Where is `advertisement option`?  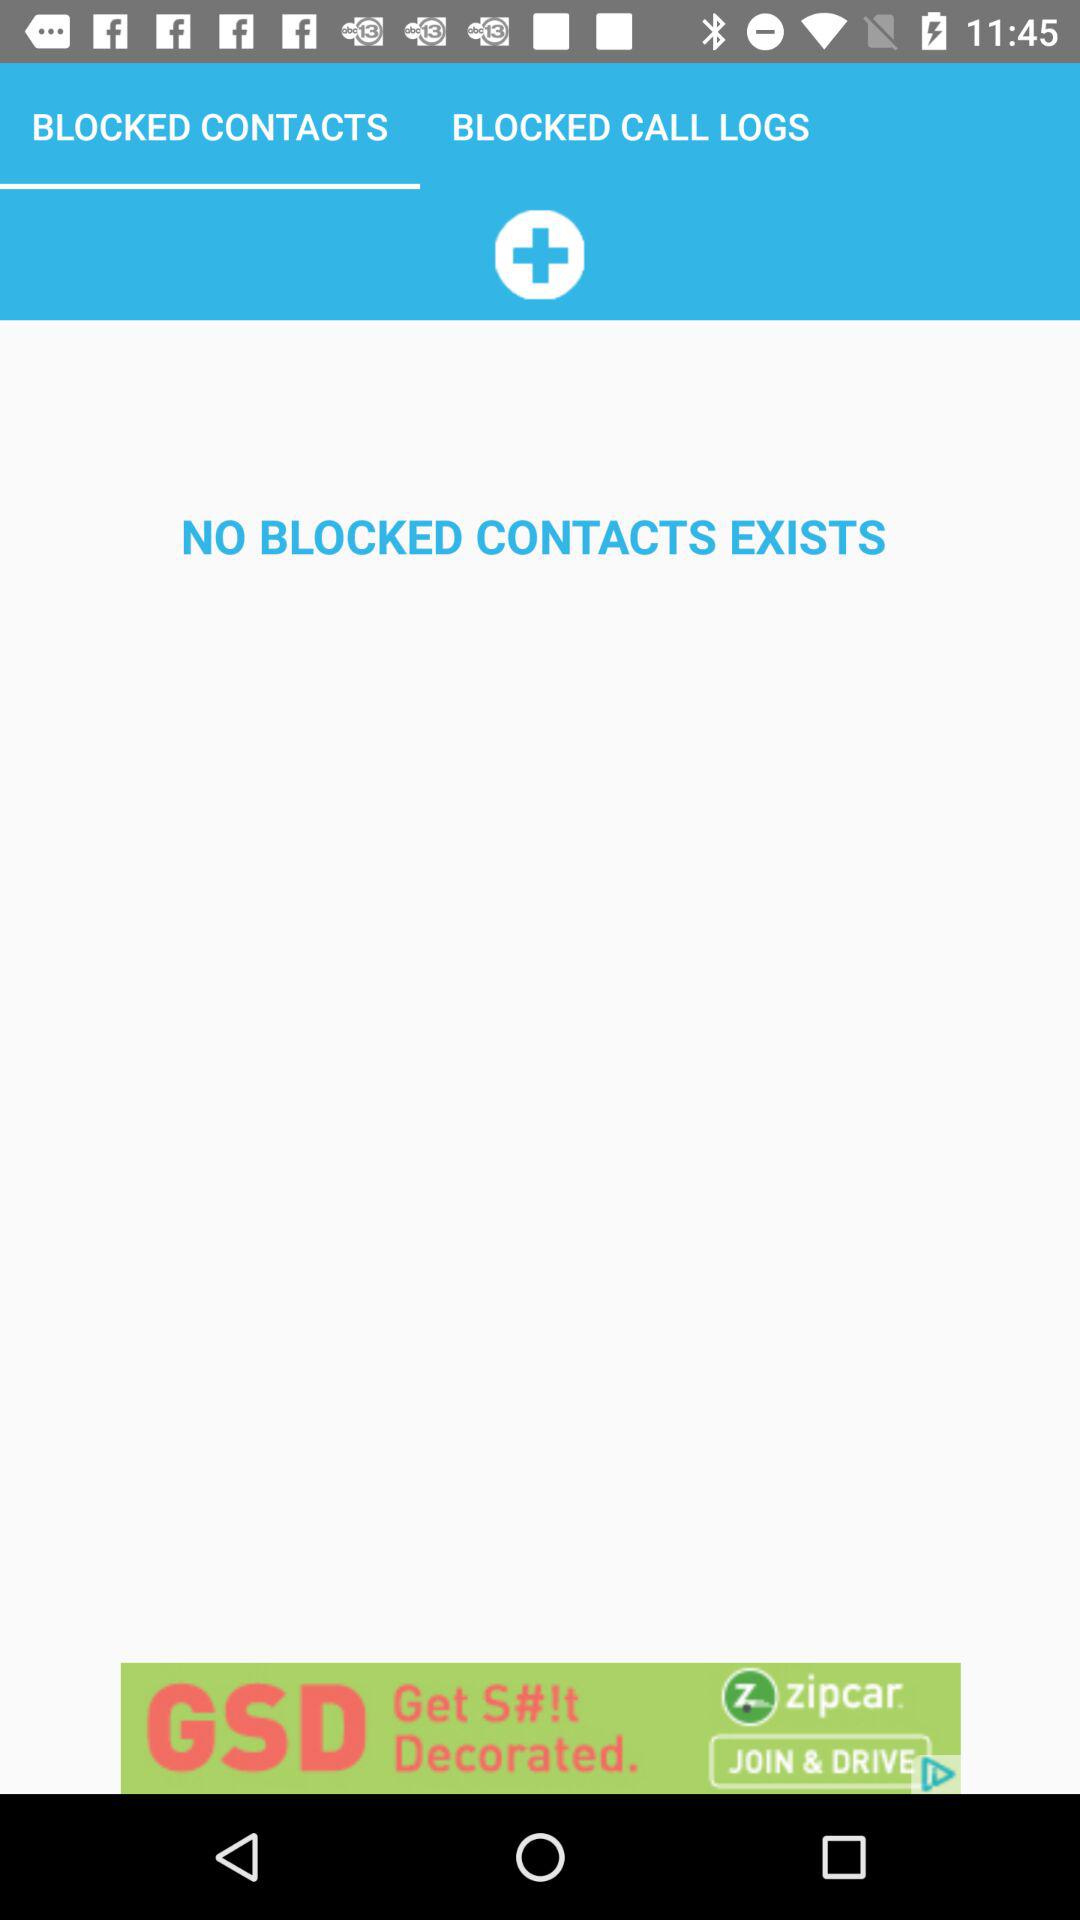 advertisement option is located at coordinates (540, 1728).